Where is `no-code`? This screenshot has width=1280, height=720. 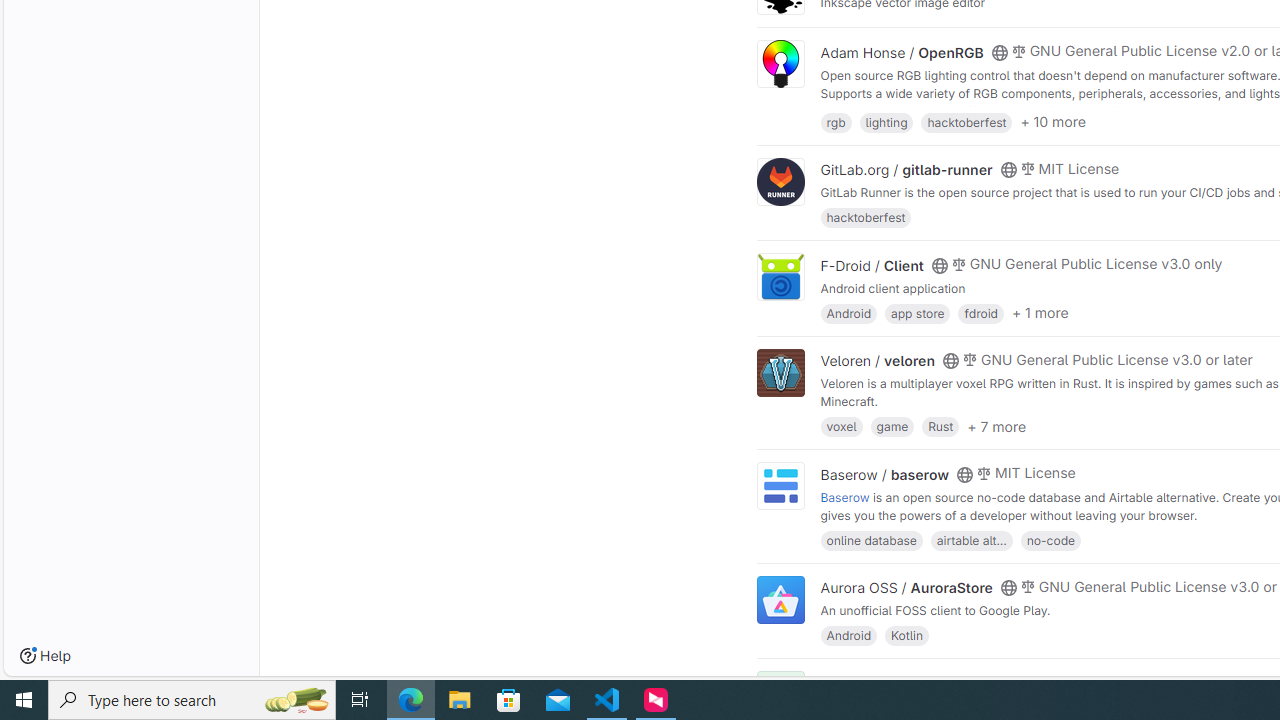
no-code is located at coordinates (1050, 540).